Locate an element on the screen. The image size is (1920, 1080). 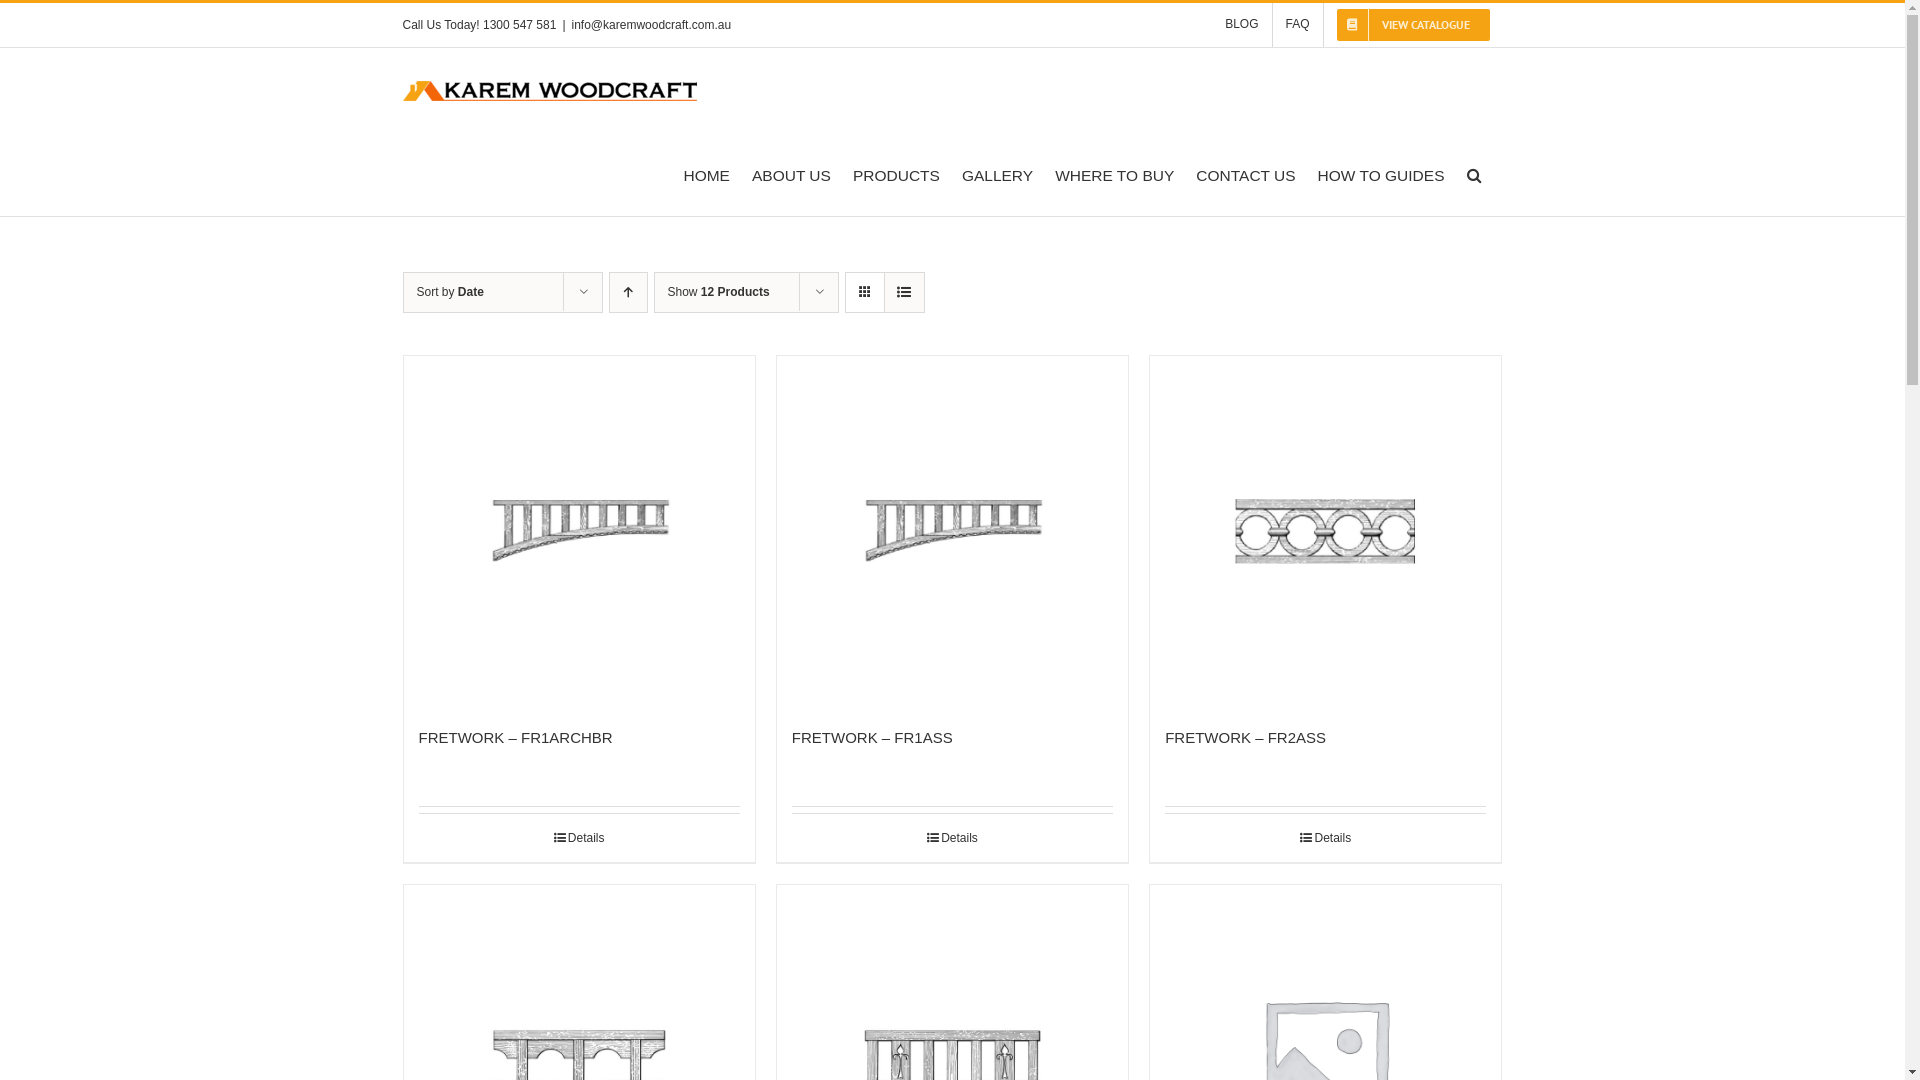
ABOUT US is located at coordinates (792, 174).